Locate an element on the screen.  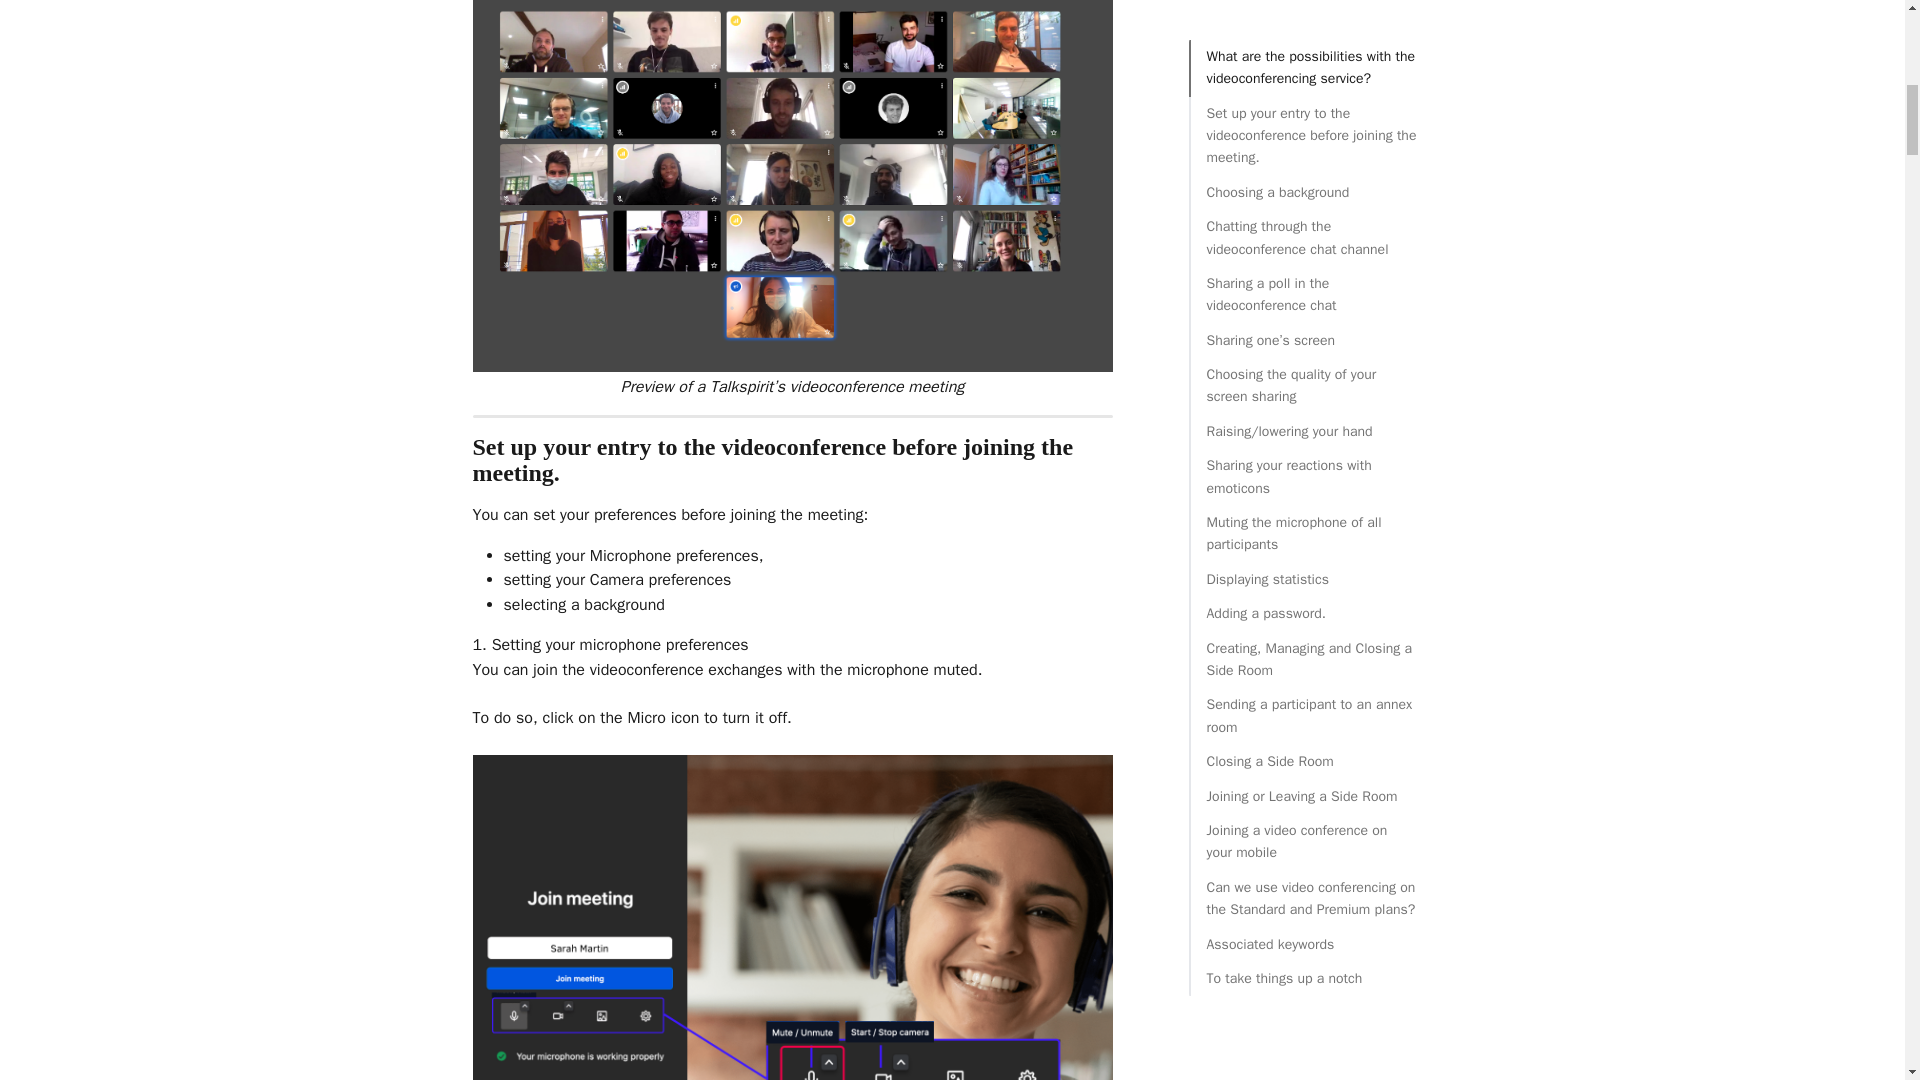
To take things up a notch is located at coordinates (1310, 176).